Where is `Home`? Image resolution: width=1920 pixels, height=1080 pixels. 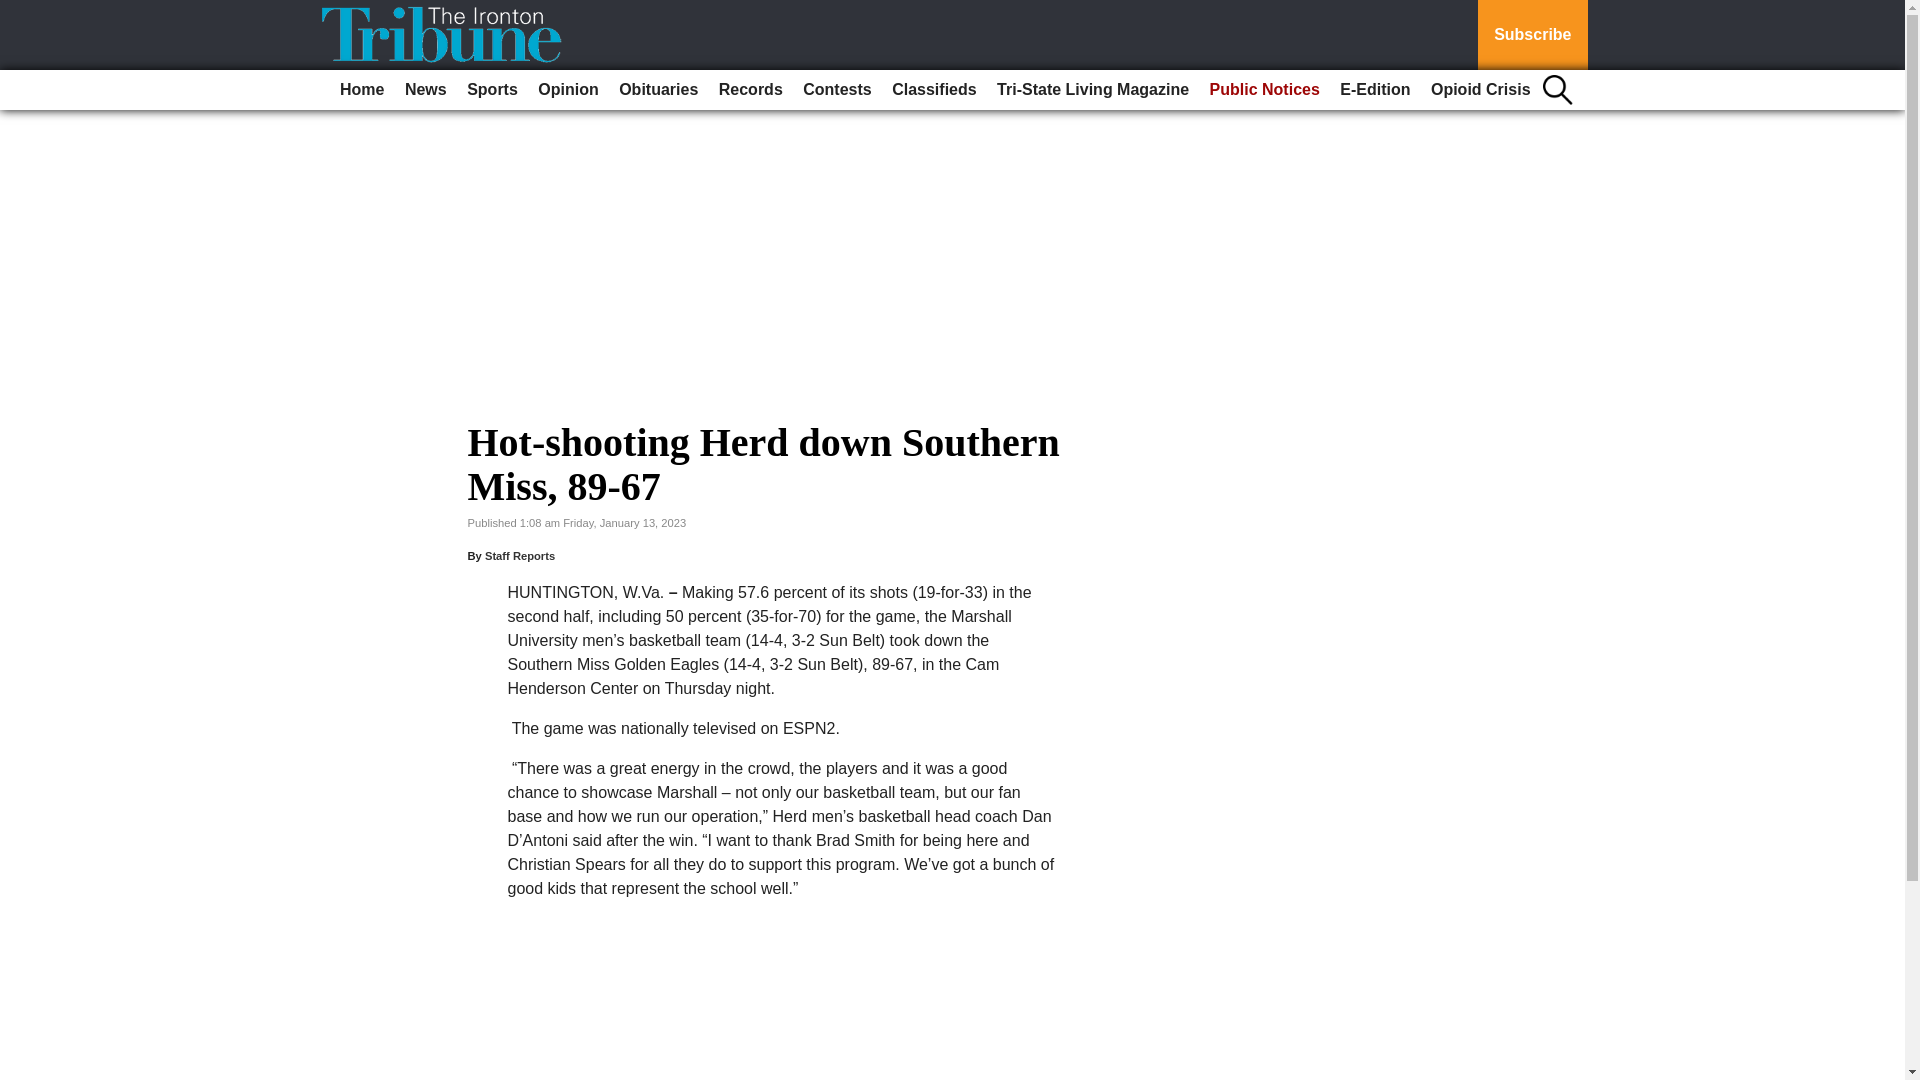
Home is located at coordinates (362, 90).